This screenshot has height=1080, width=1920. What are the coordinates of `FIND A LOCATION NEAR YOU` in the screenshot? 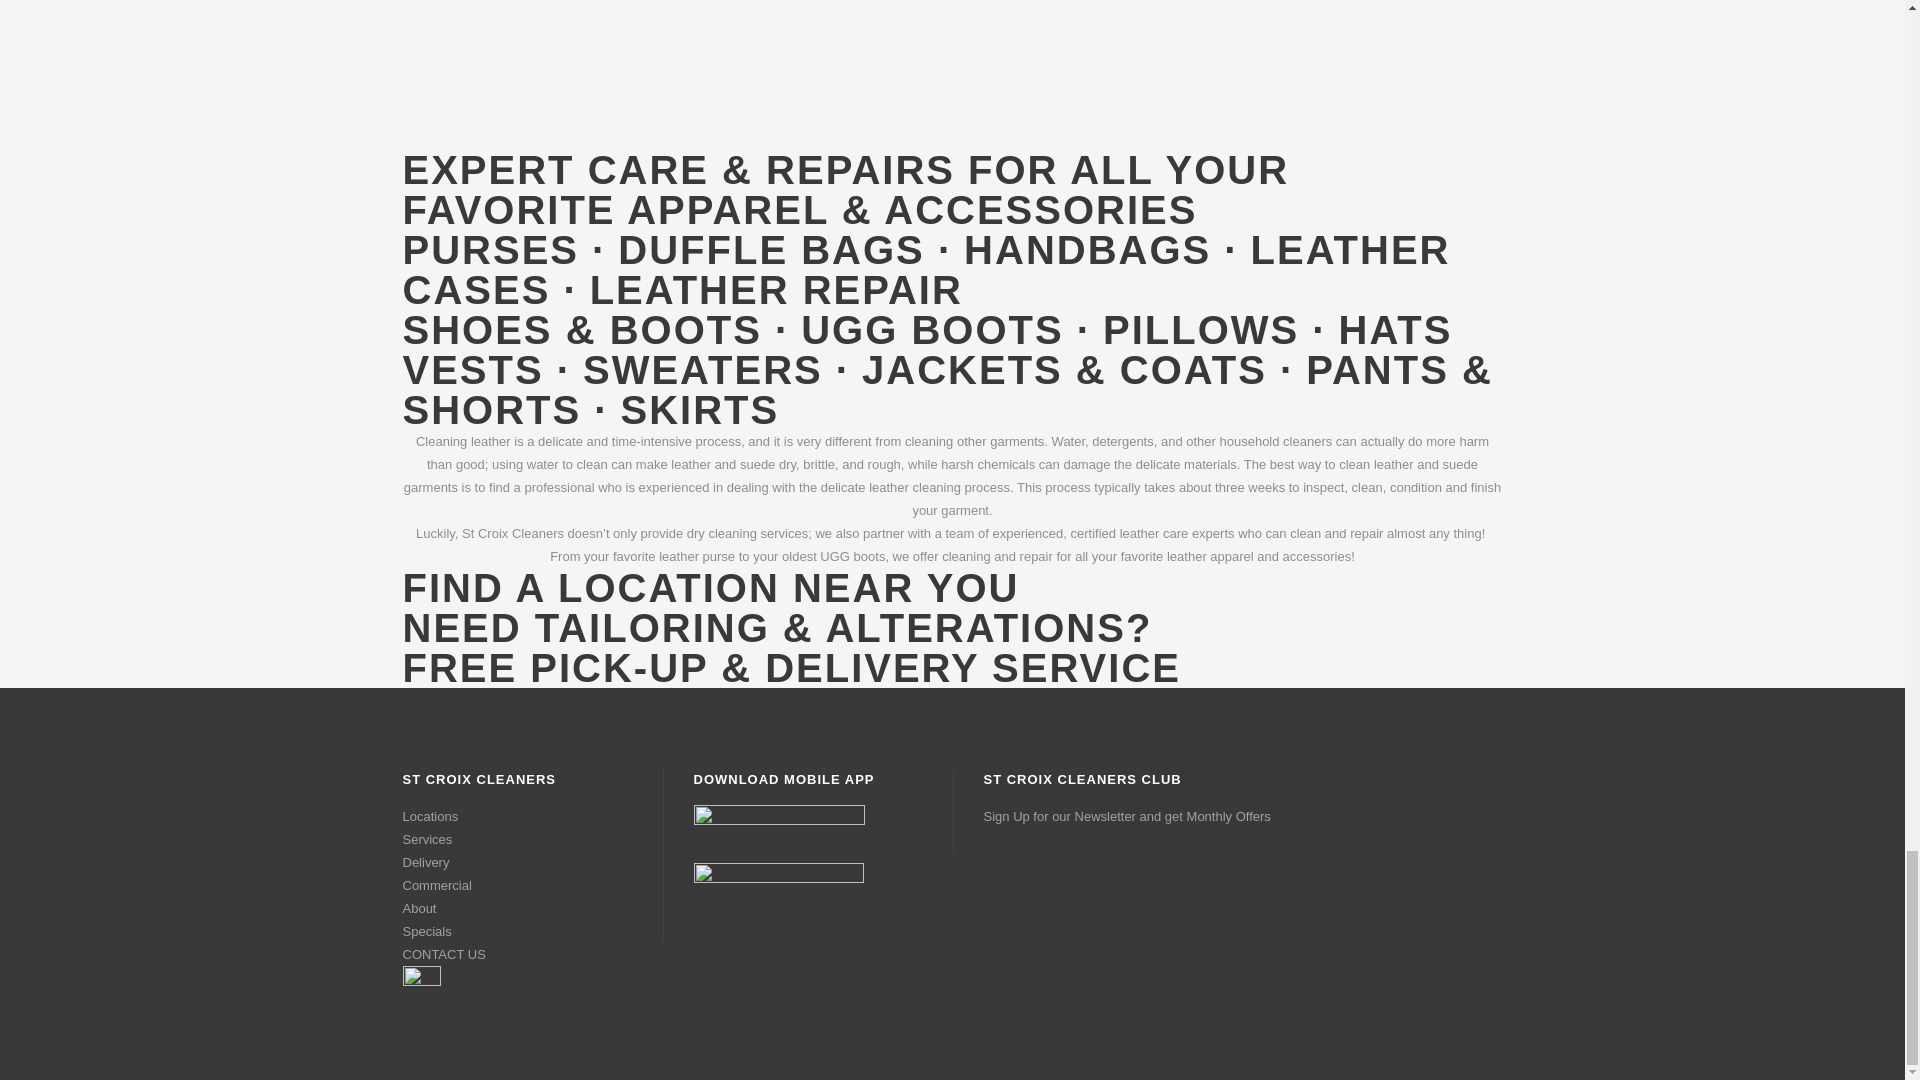 It's located at (710, 588).